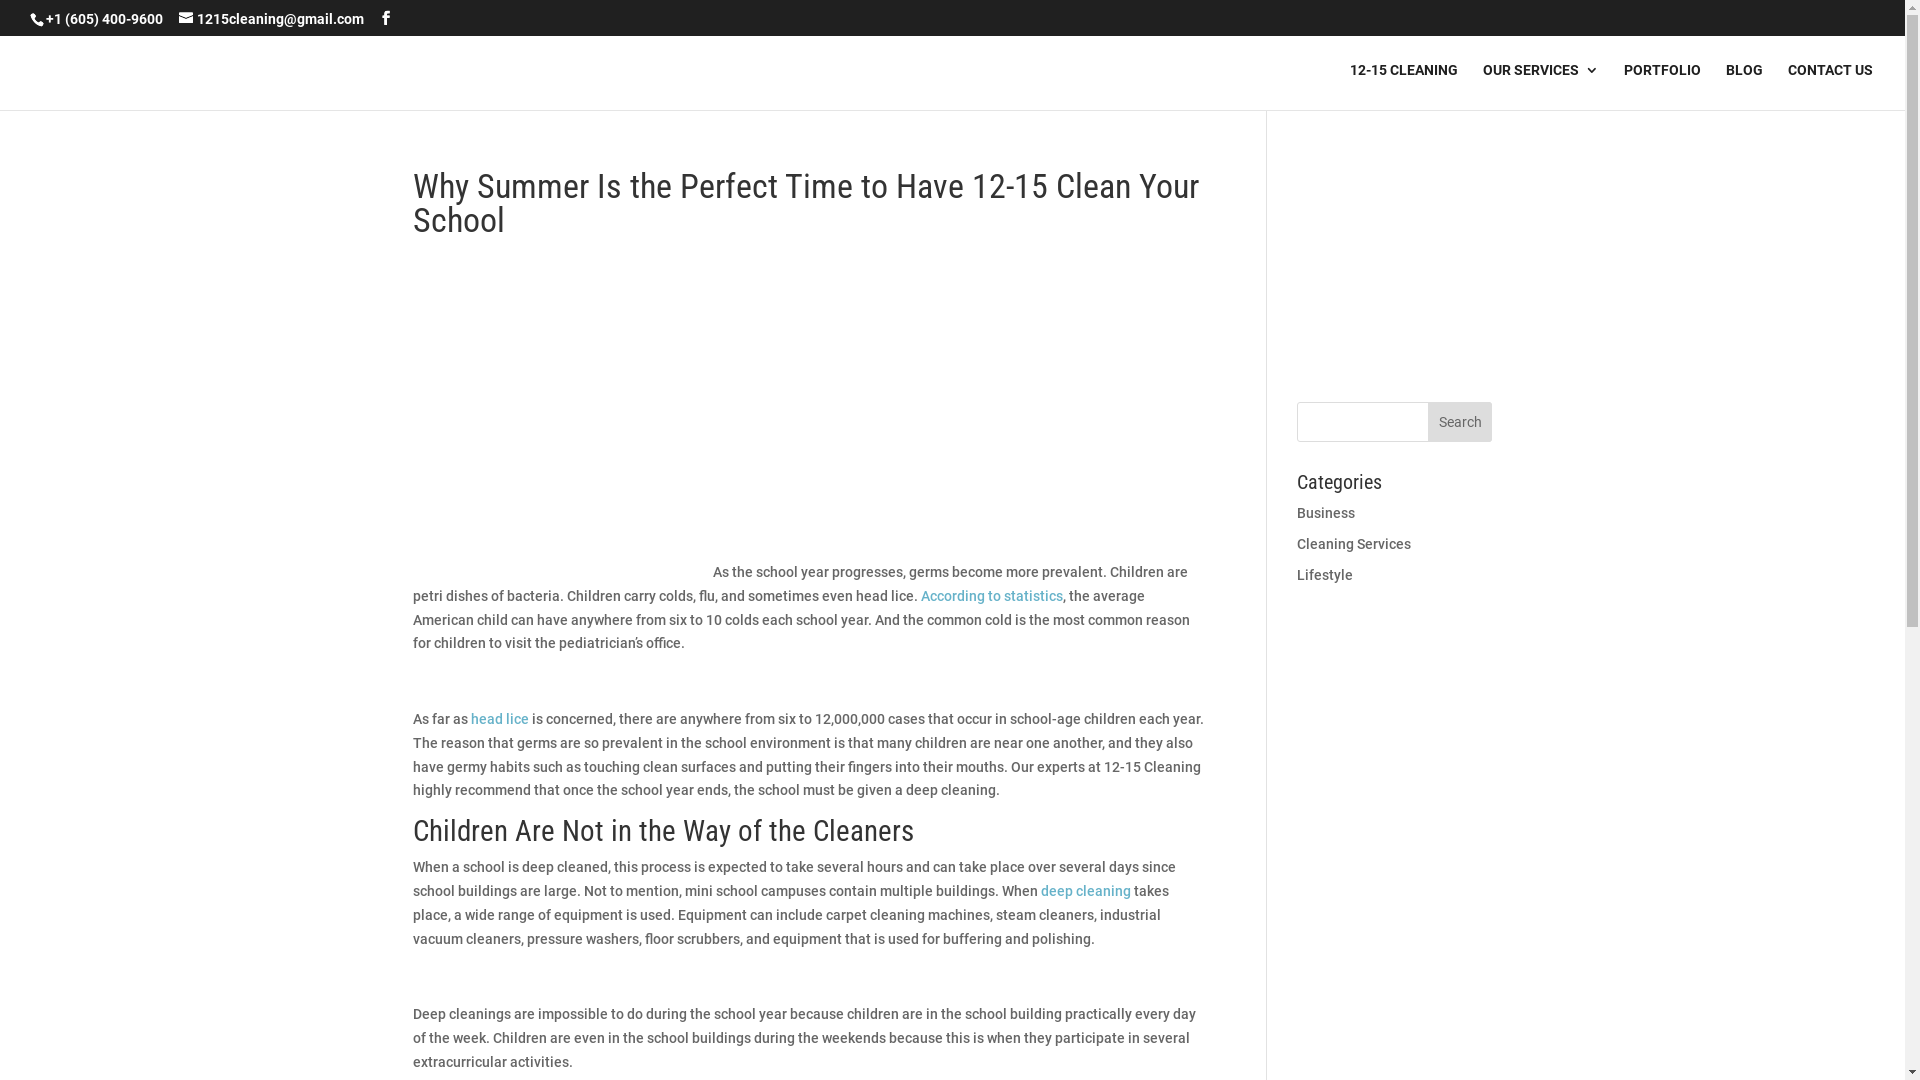  I want to click on Lifestyle, so click(1325, 575).